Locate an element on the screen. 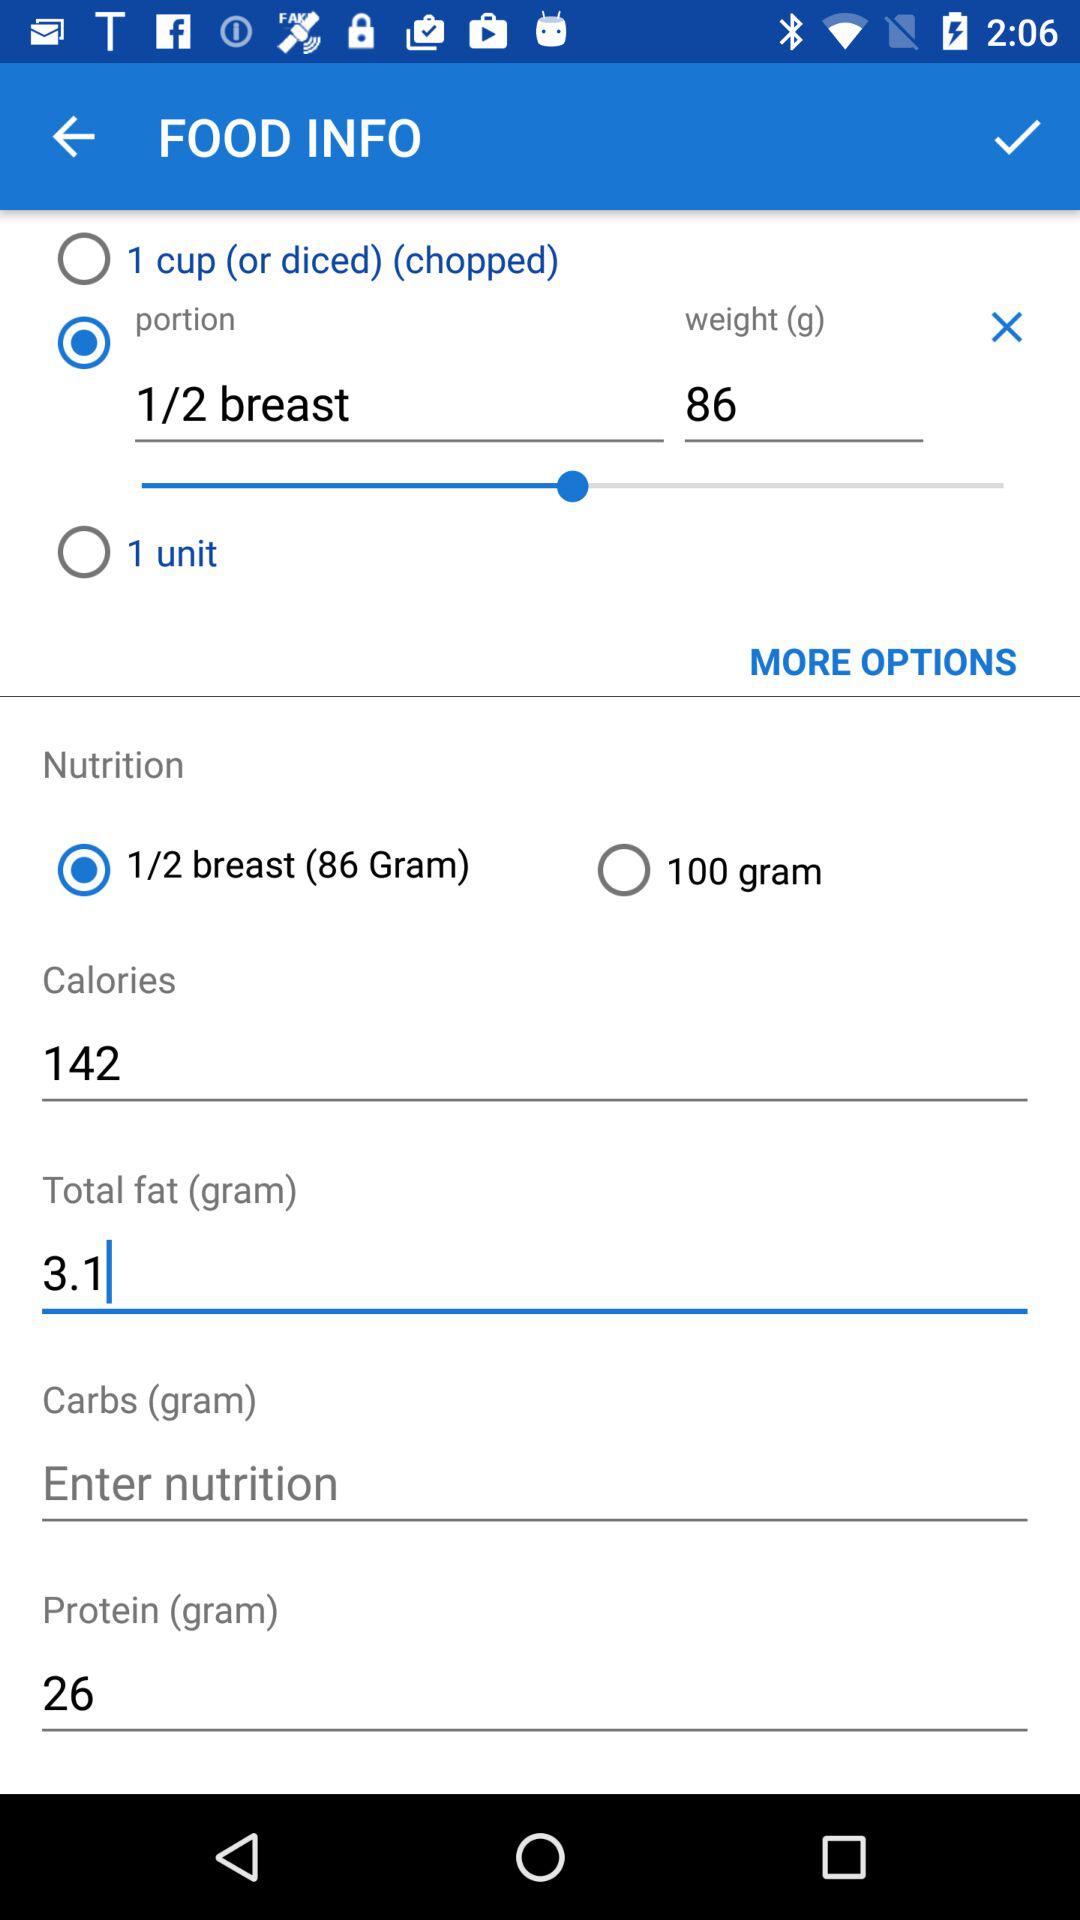 Image resolution: width=1080 pixels, height=1920 pixels. click icon next to the 1/2 breast is located at coordinates (83, 342).